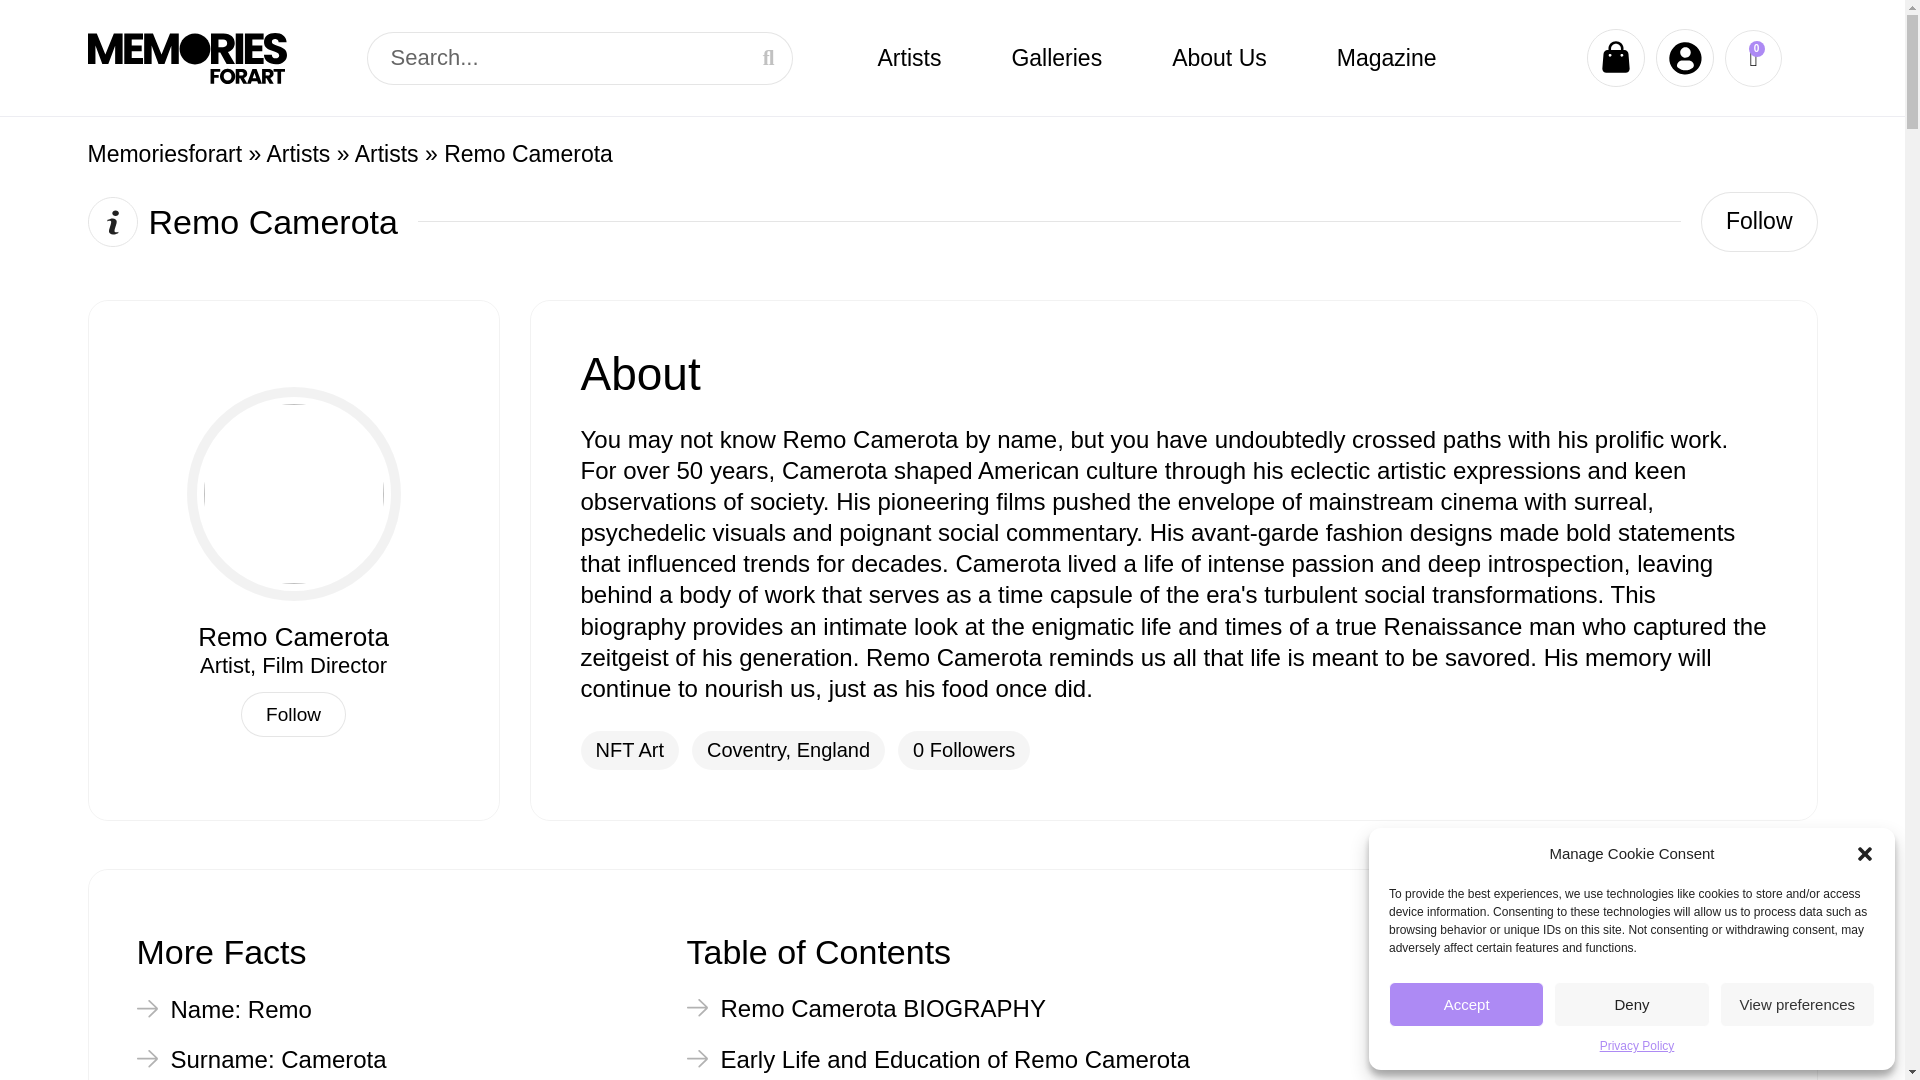 The width and height of the screenshot is (1920, 1080). What do you see at coordinates (1630, 1004) in the screenshot?
I see `Deny` at bounding box center [1630, 1004].